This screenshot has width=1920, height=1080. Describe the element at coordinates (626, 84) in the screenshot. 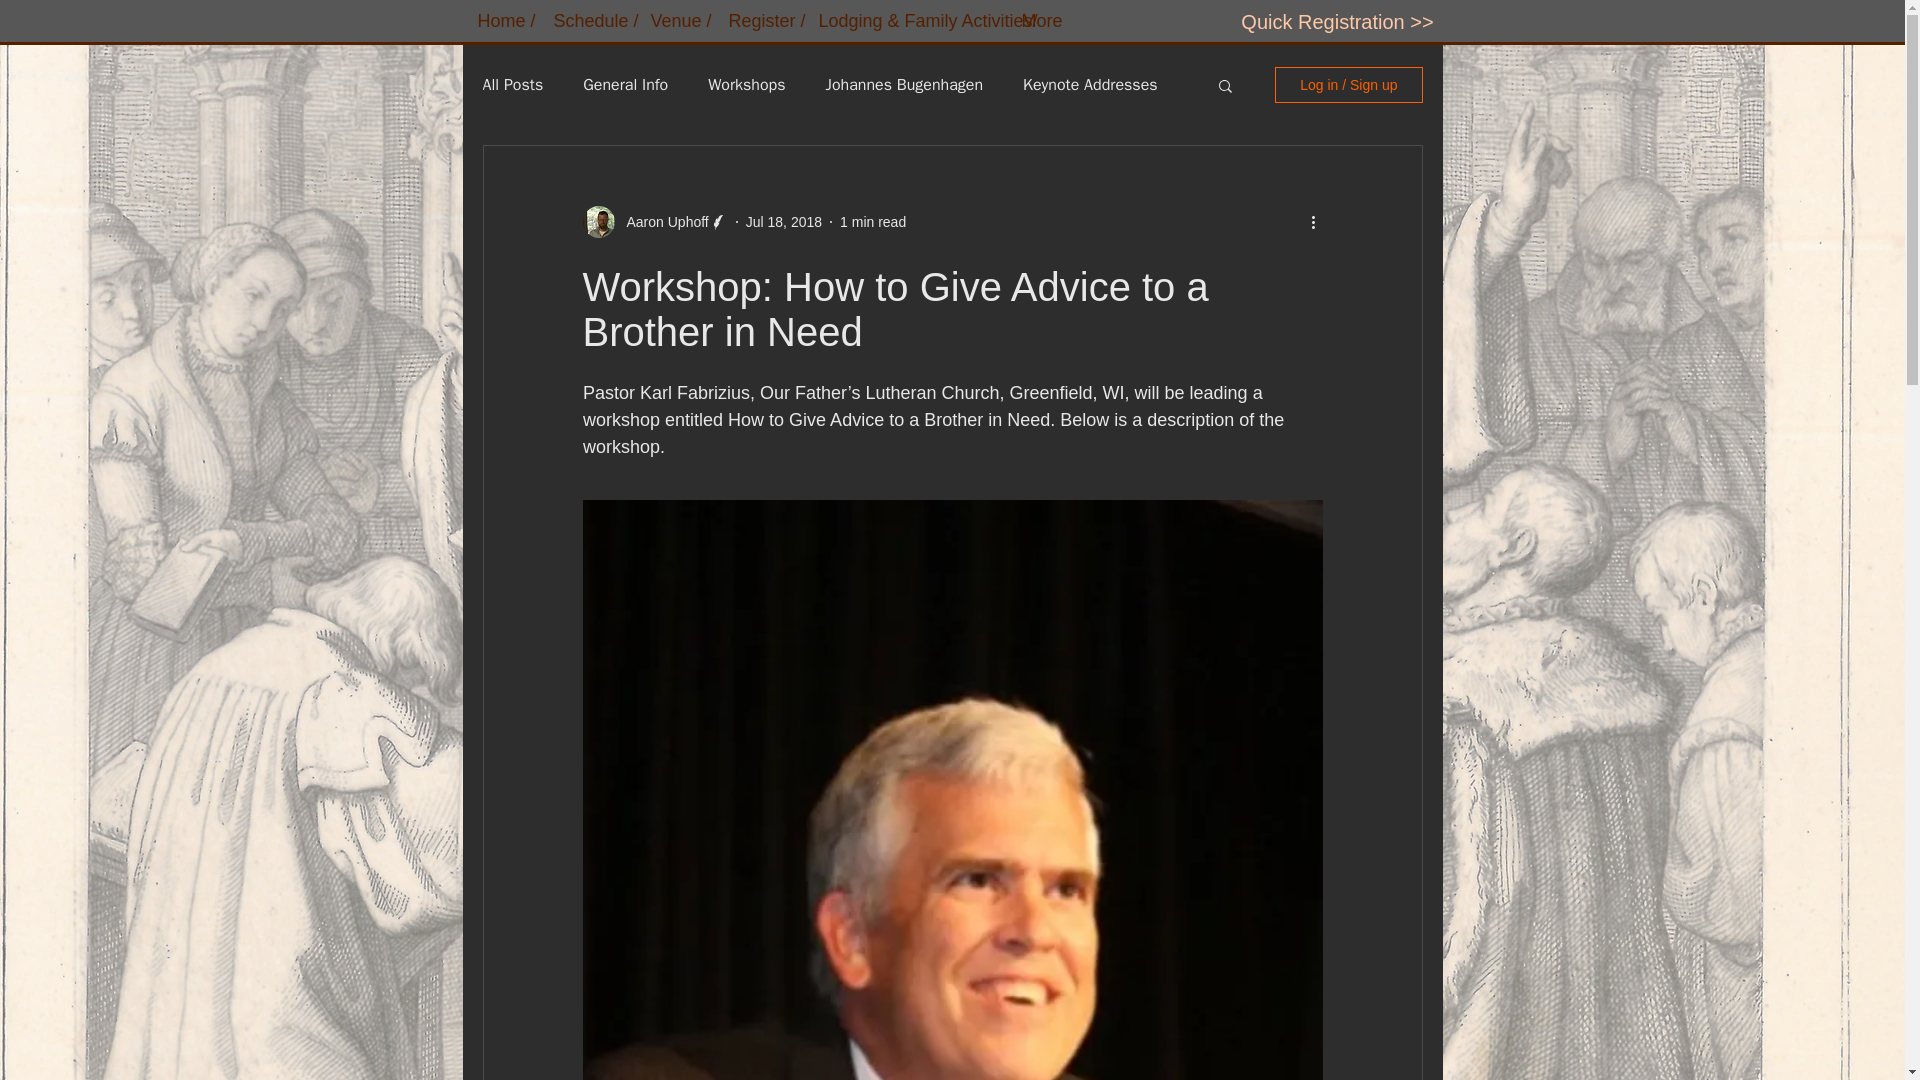

I see `General Info` at that location.